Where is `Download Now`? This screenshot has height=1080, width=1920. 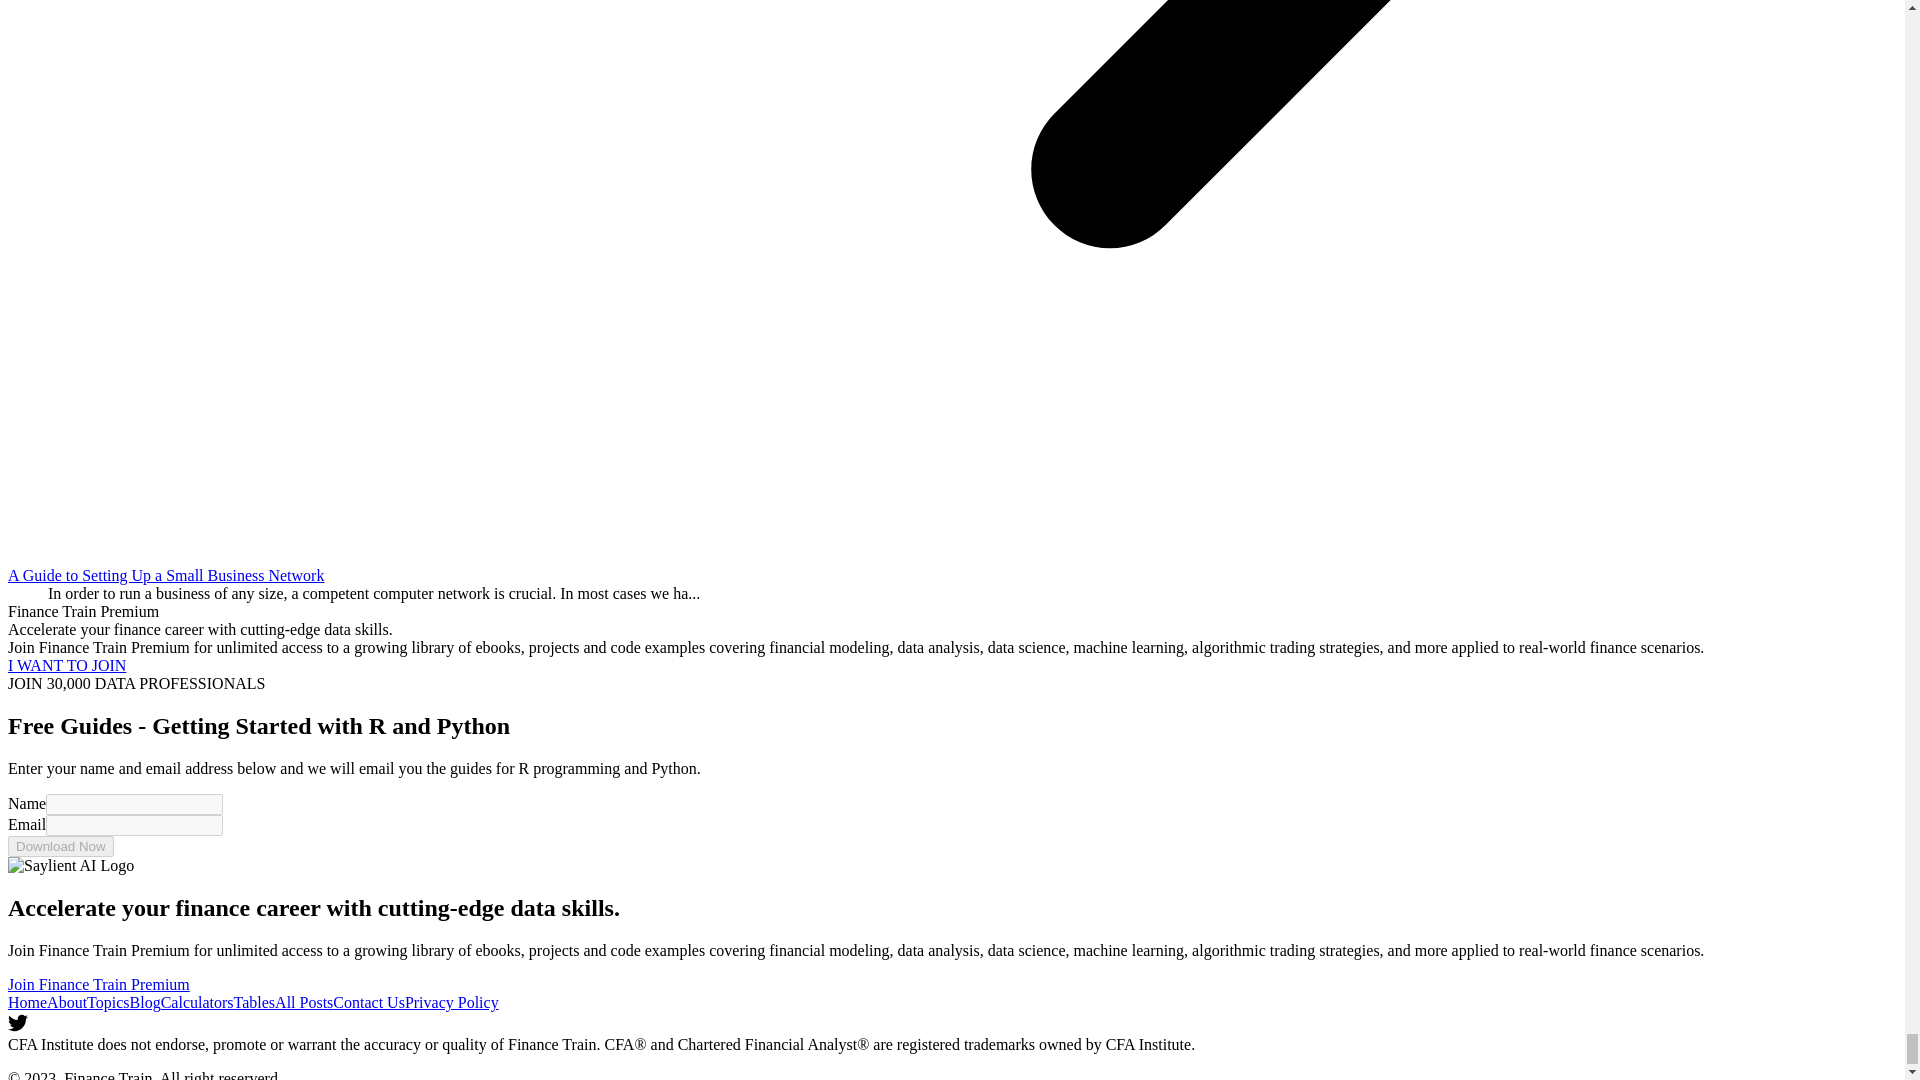
Download Now is located at coordinates (60, 846).